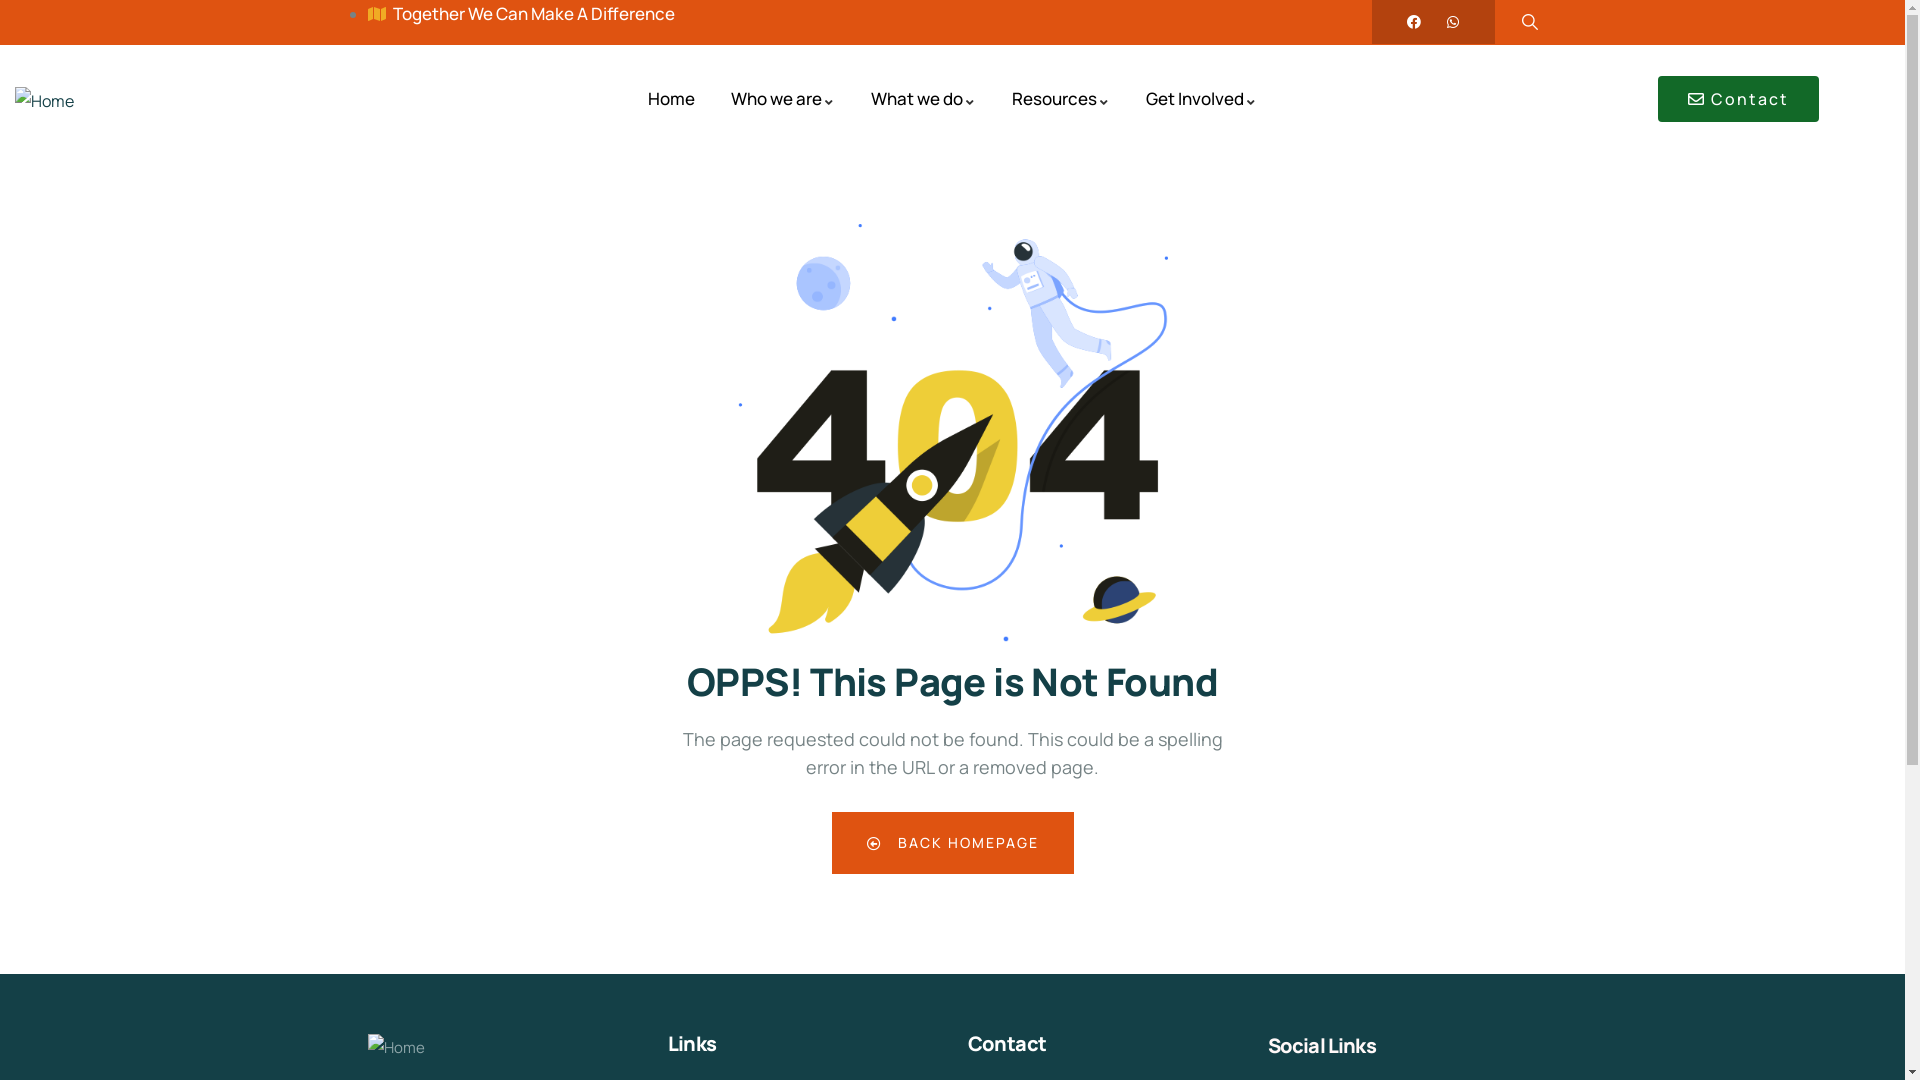 The width and height of the screenshot is (1920, 1080). Describe the element at coordinates (953, 843) in the screenshot. I see `BACK HOMEPAGE` at that location.